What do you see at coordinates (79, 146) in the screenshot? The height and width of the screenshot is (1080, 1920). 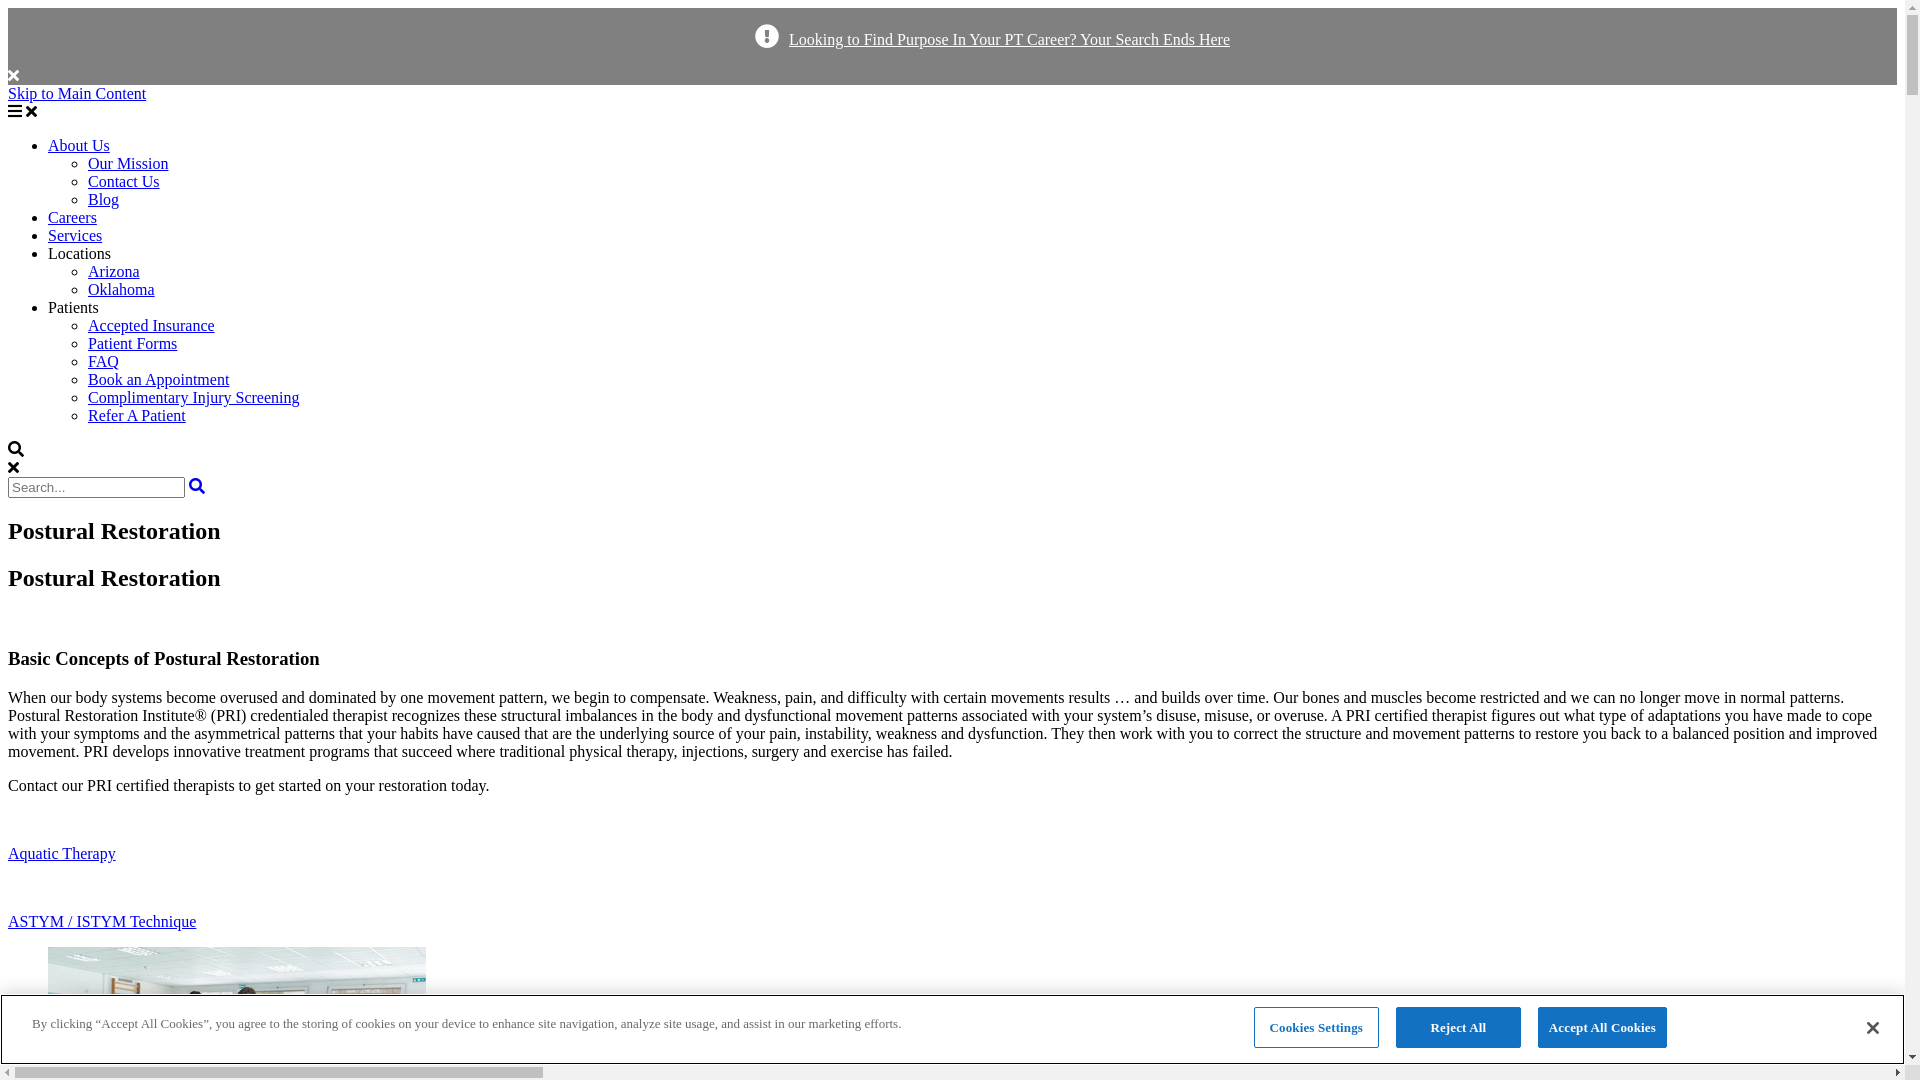 I see `About Us` at bounding box center [79, 146].